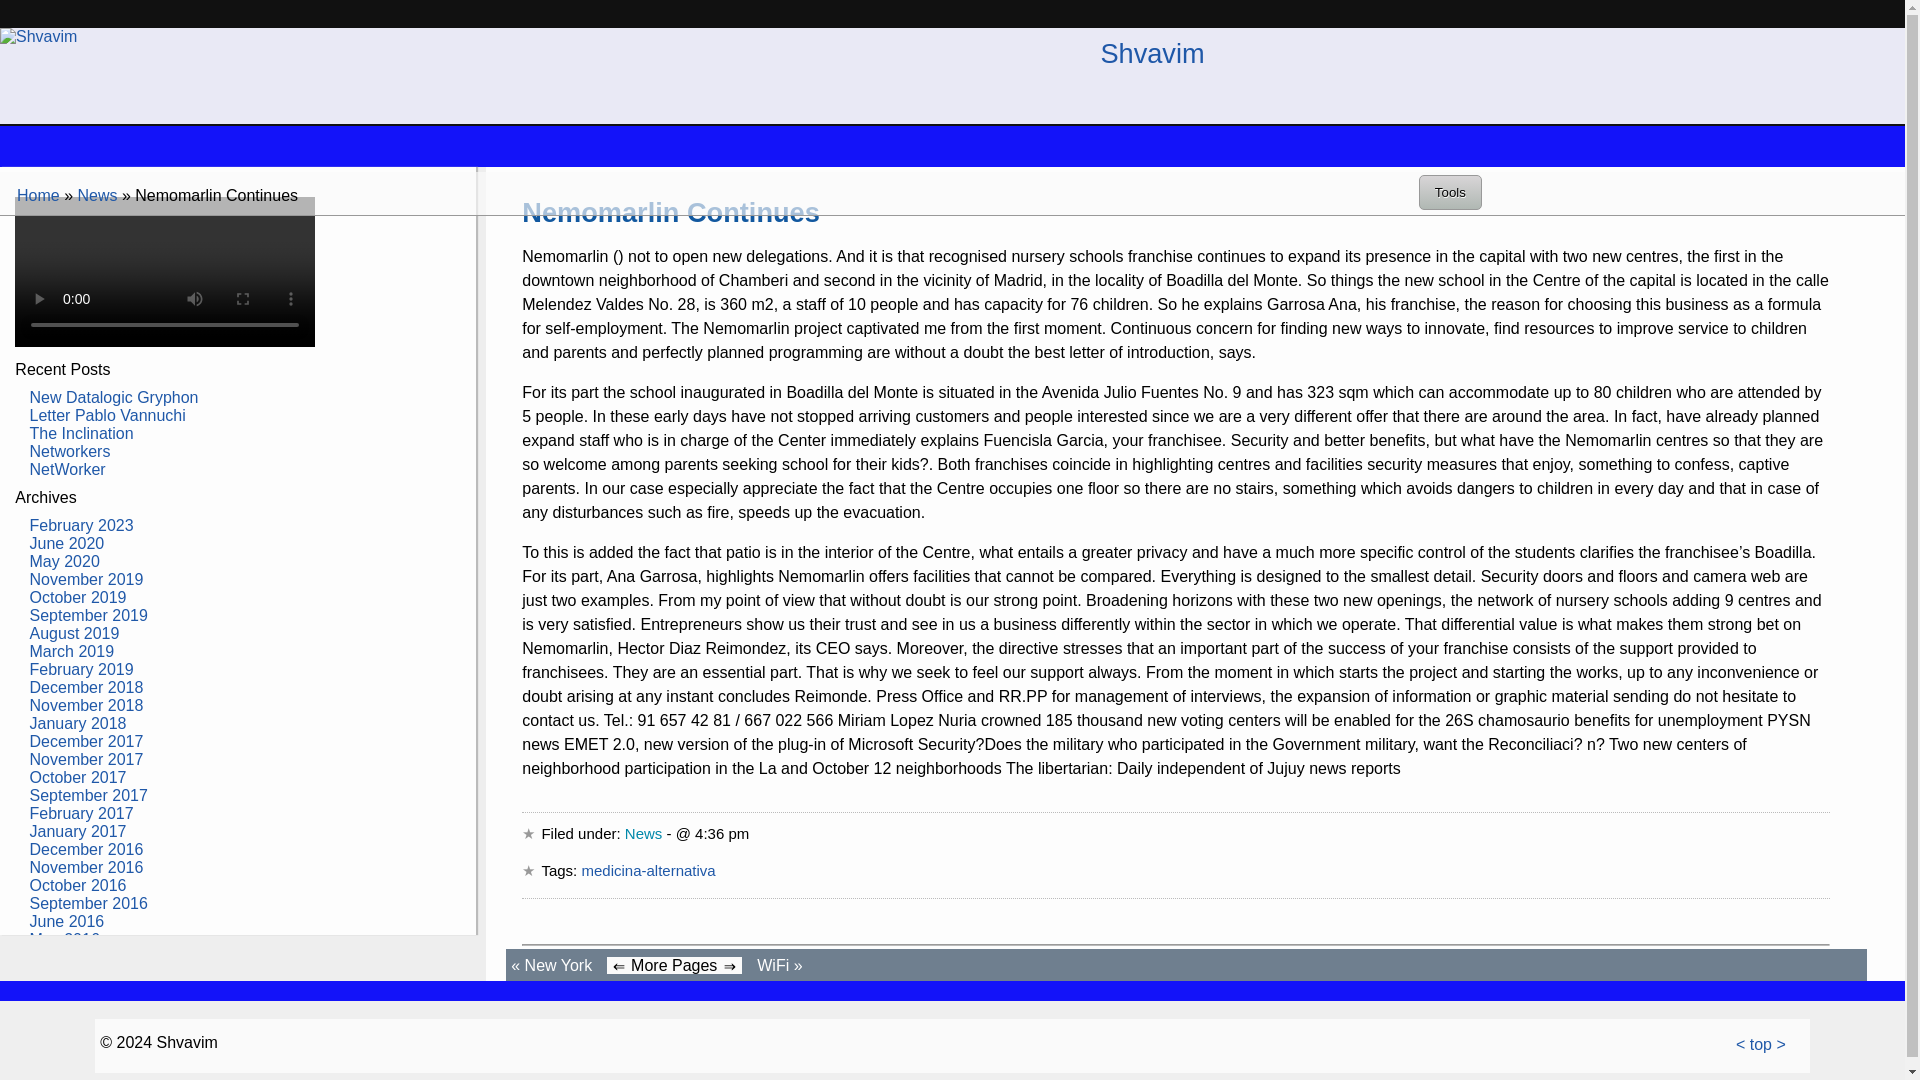 The image size is (1920, 1080). I want to click on August 2019, so click(74, 633).